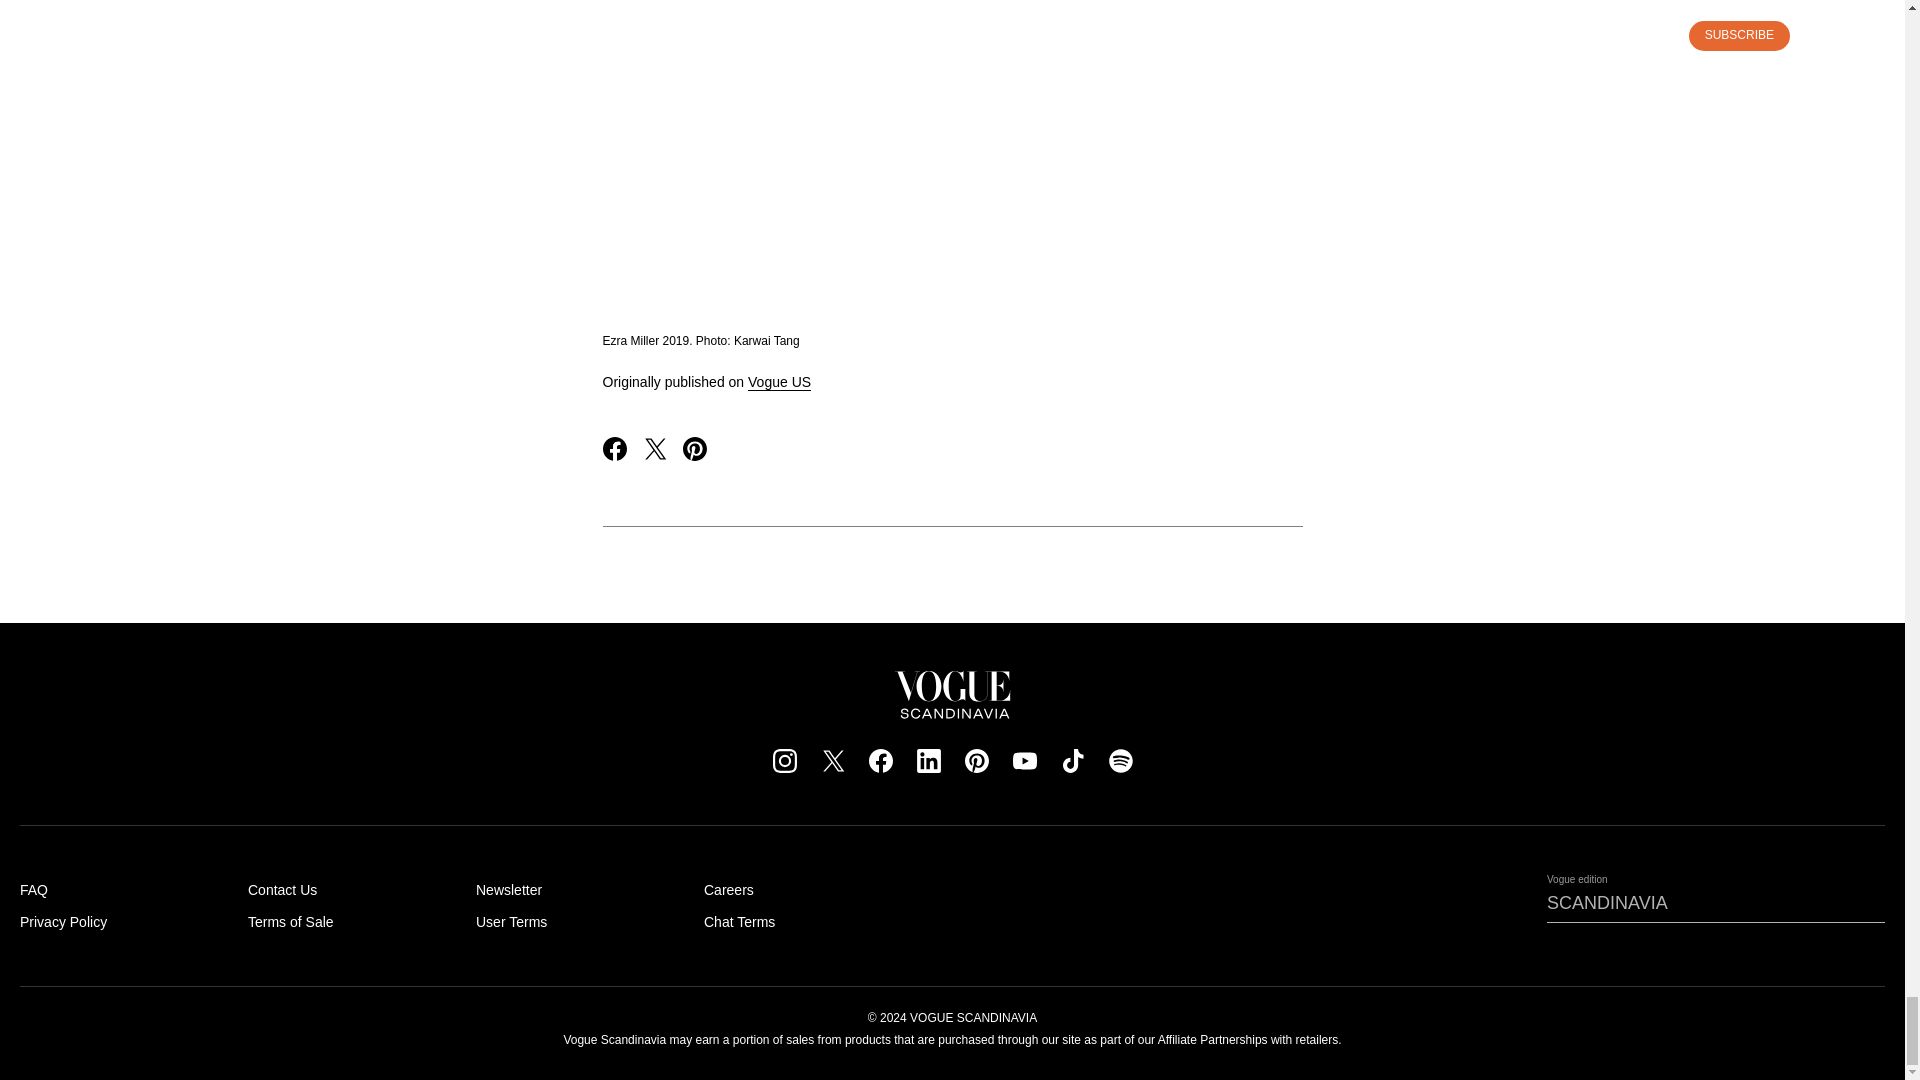 Image resolution: width=1920 pixels, height=1080 pixels. What do you see at coordinates (512, 921) in the screenshot?
I see `User Terms` at bounding box center [512, 921].